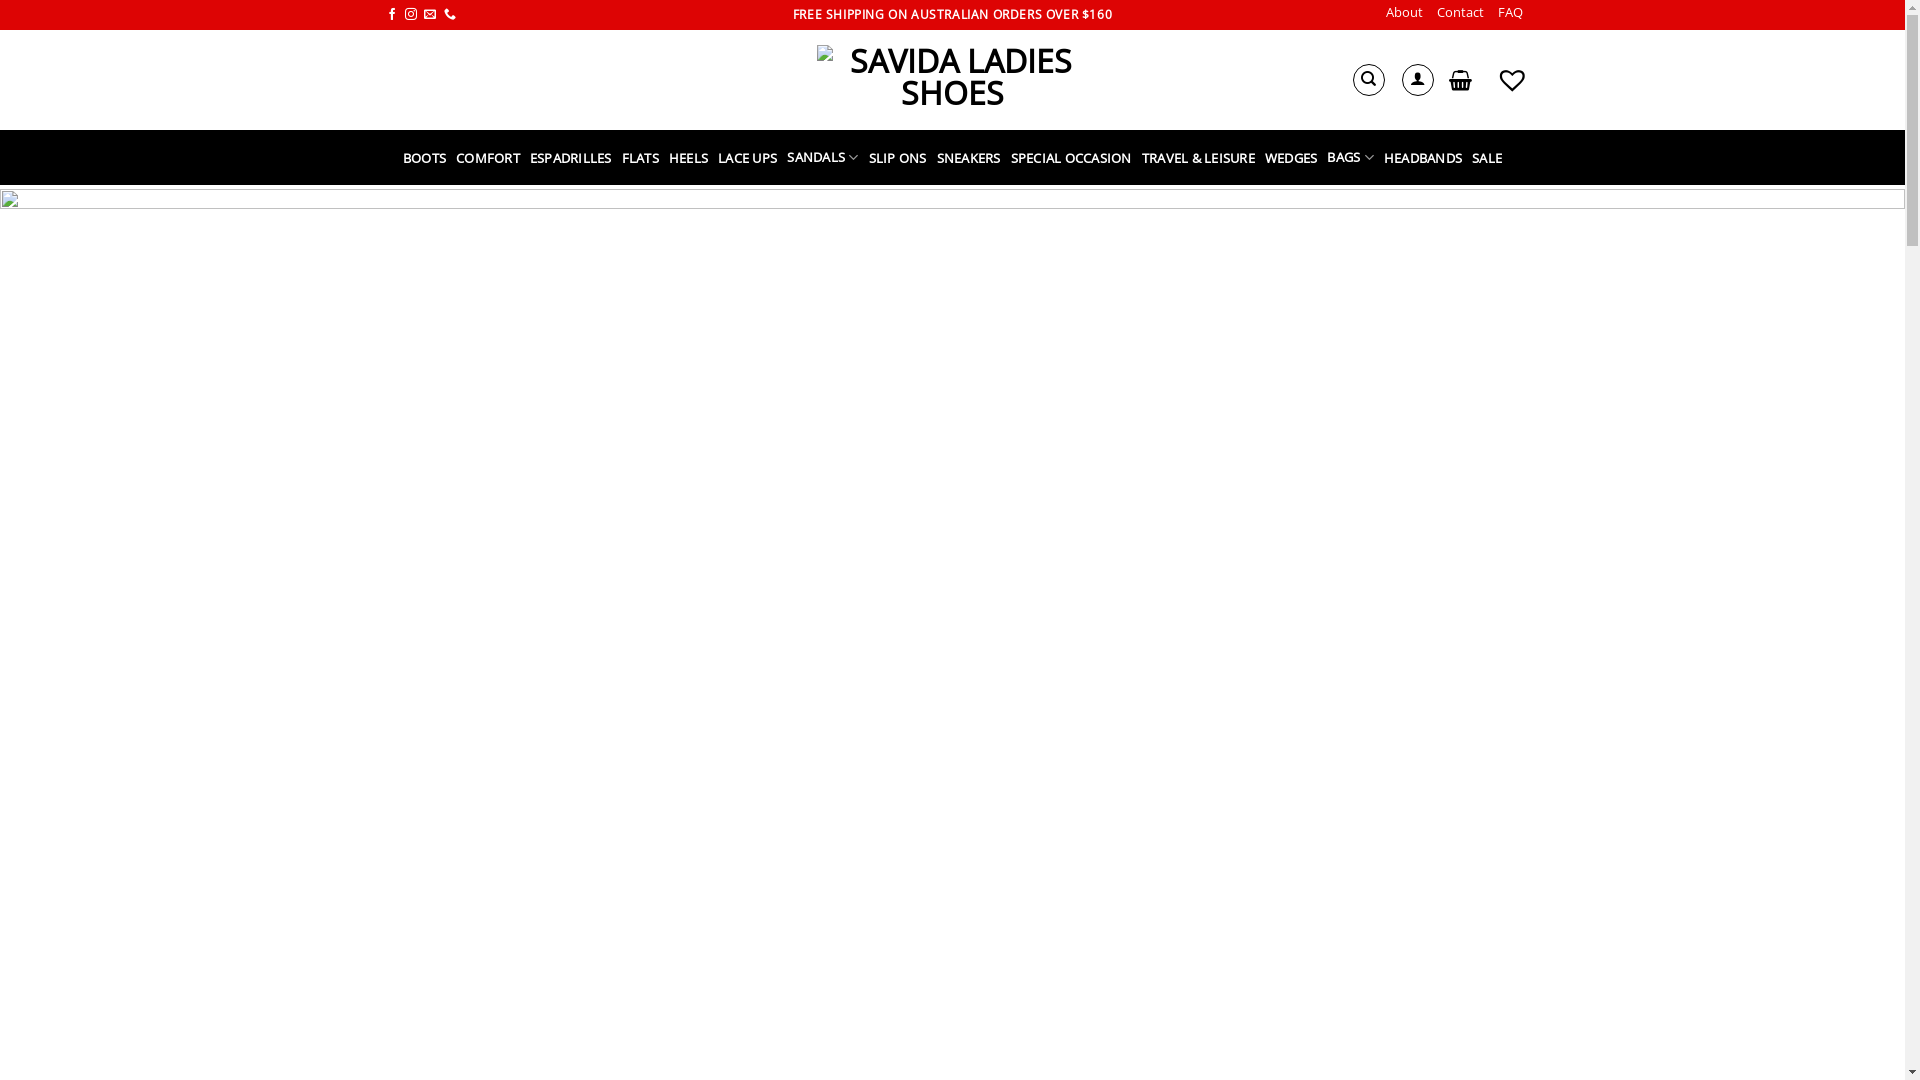  I want to click on TRAVEL & LEISURE, so click(1198, 158).